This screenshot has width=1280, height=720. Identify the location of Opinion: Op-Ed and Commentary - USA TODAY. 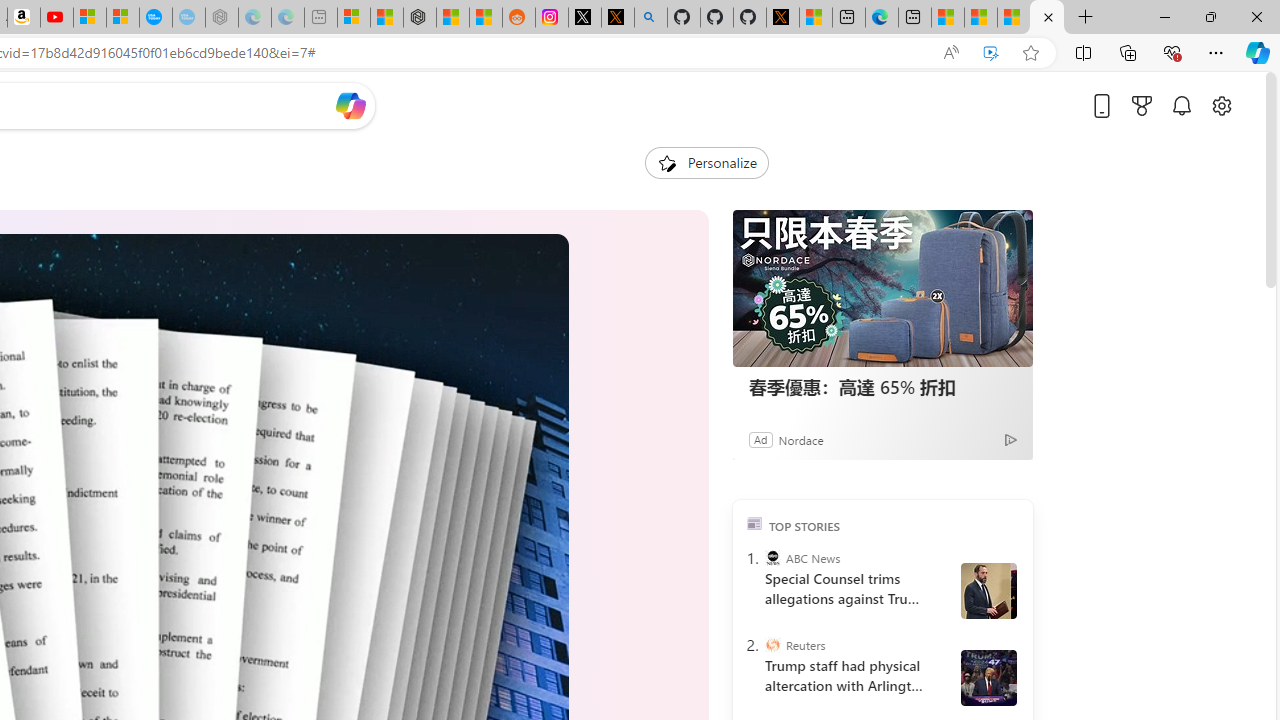
(155, 18).